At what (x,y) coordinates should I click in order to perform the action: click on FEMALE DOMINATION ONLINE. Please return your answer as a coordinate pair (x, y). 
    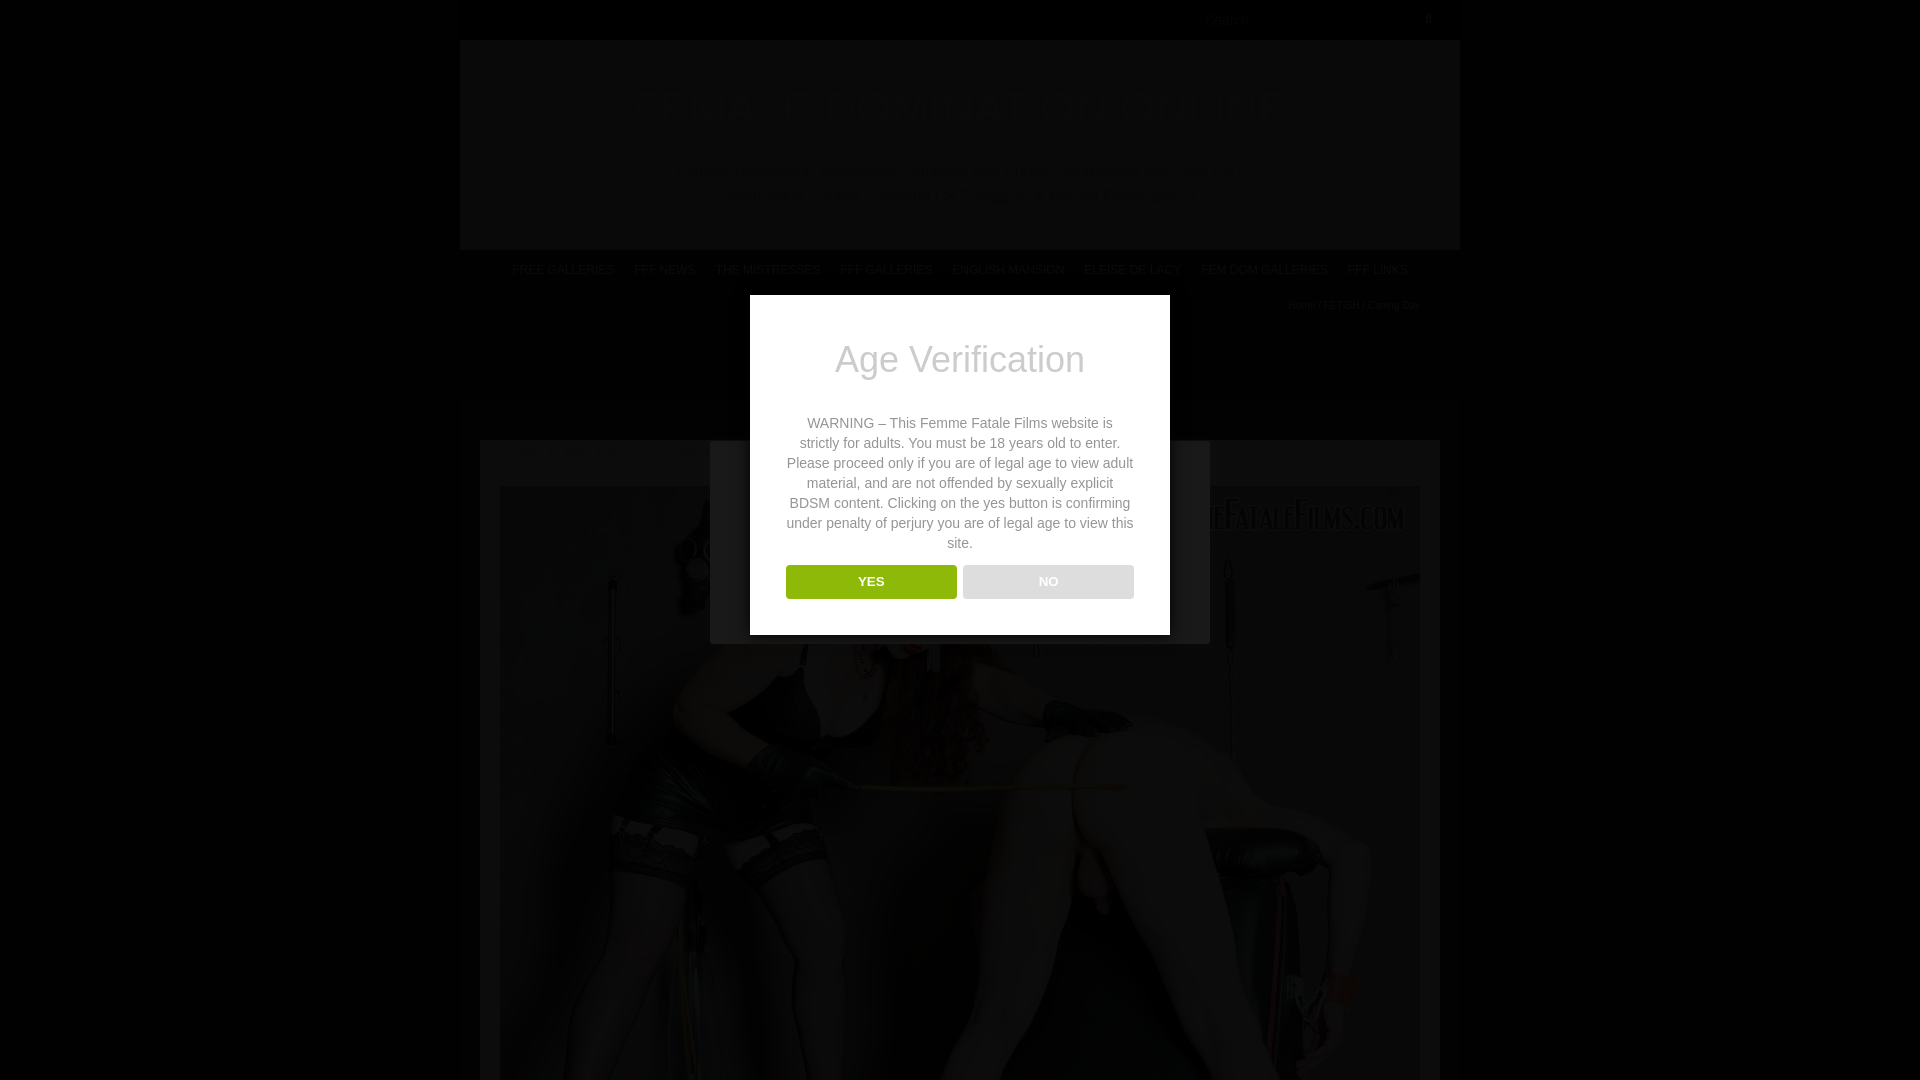
    Looking at the image, I should click on (960, 109).